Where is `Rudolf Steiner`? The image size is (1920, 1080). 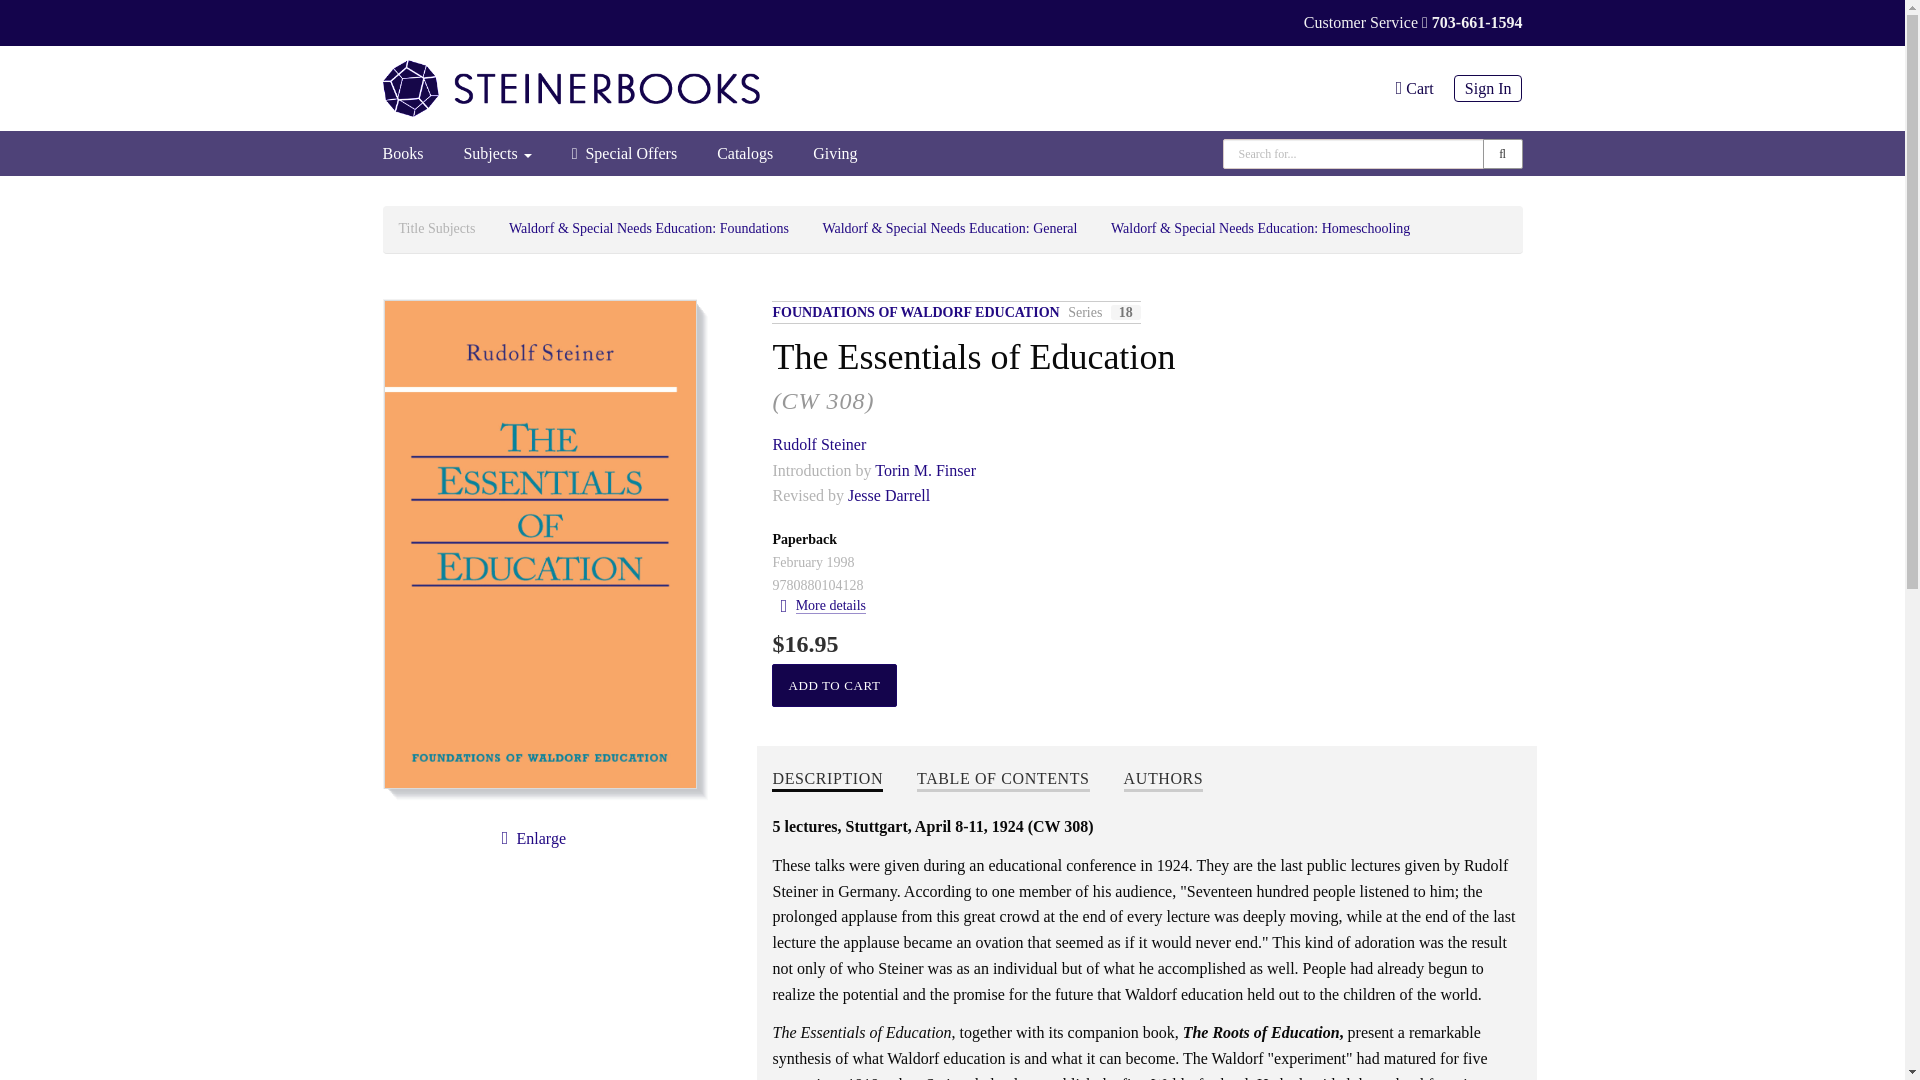 Rudolf Steiner is located at coordinates (818, 444).